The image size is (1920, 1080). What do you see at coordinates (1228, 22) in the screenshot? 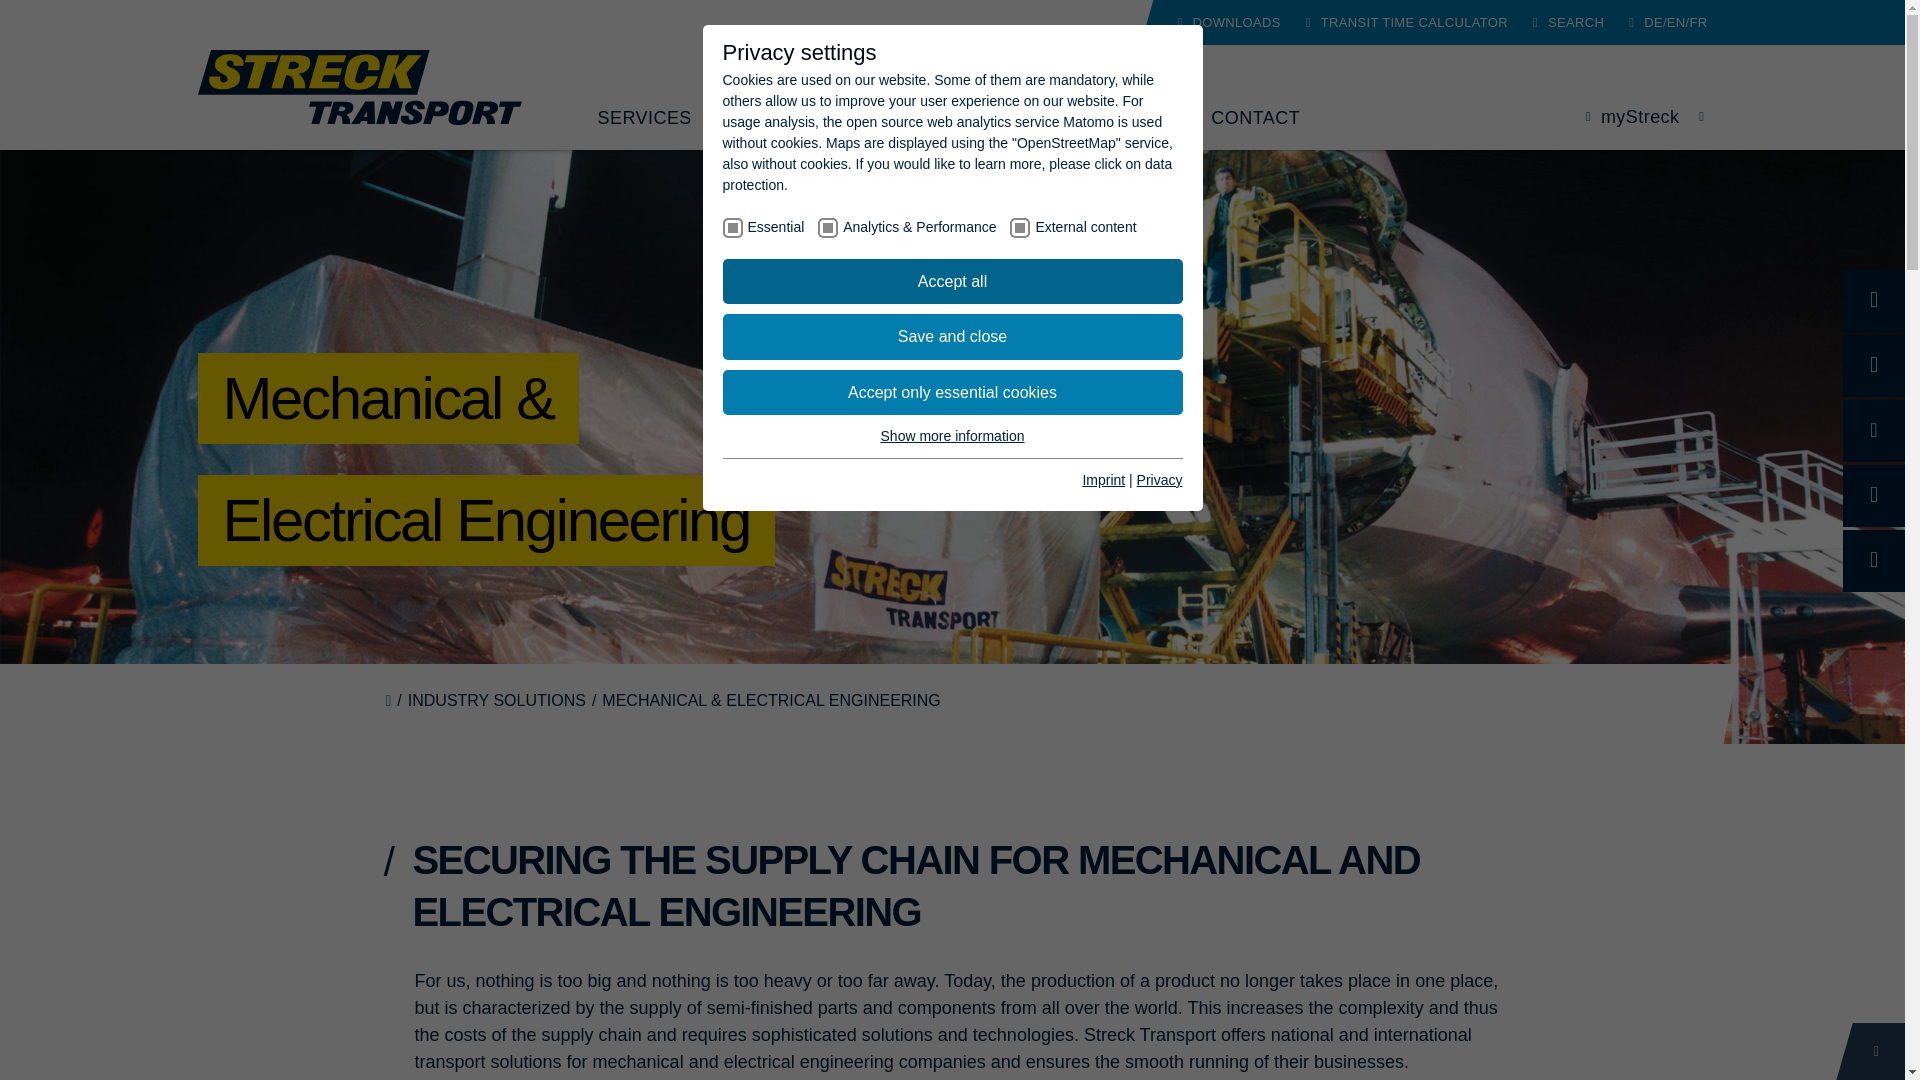
I see `DOWNLOADS` at bounding box center [1228, 22].